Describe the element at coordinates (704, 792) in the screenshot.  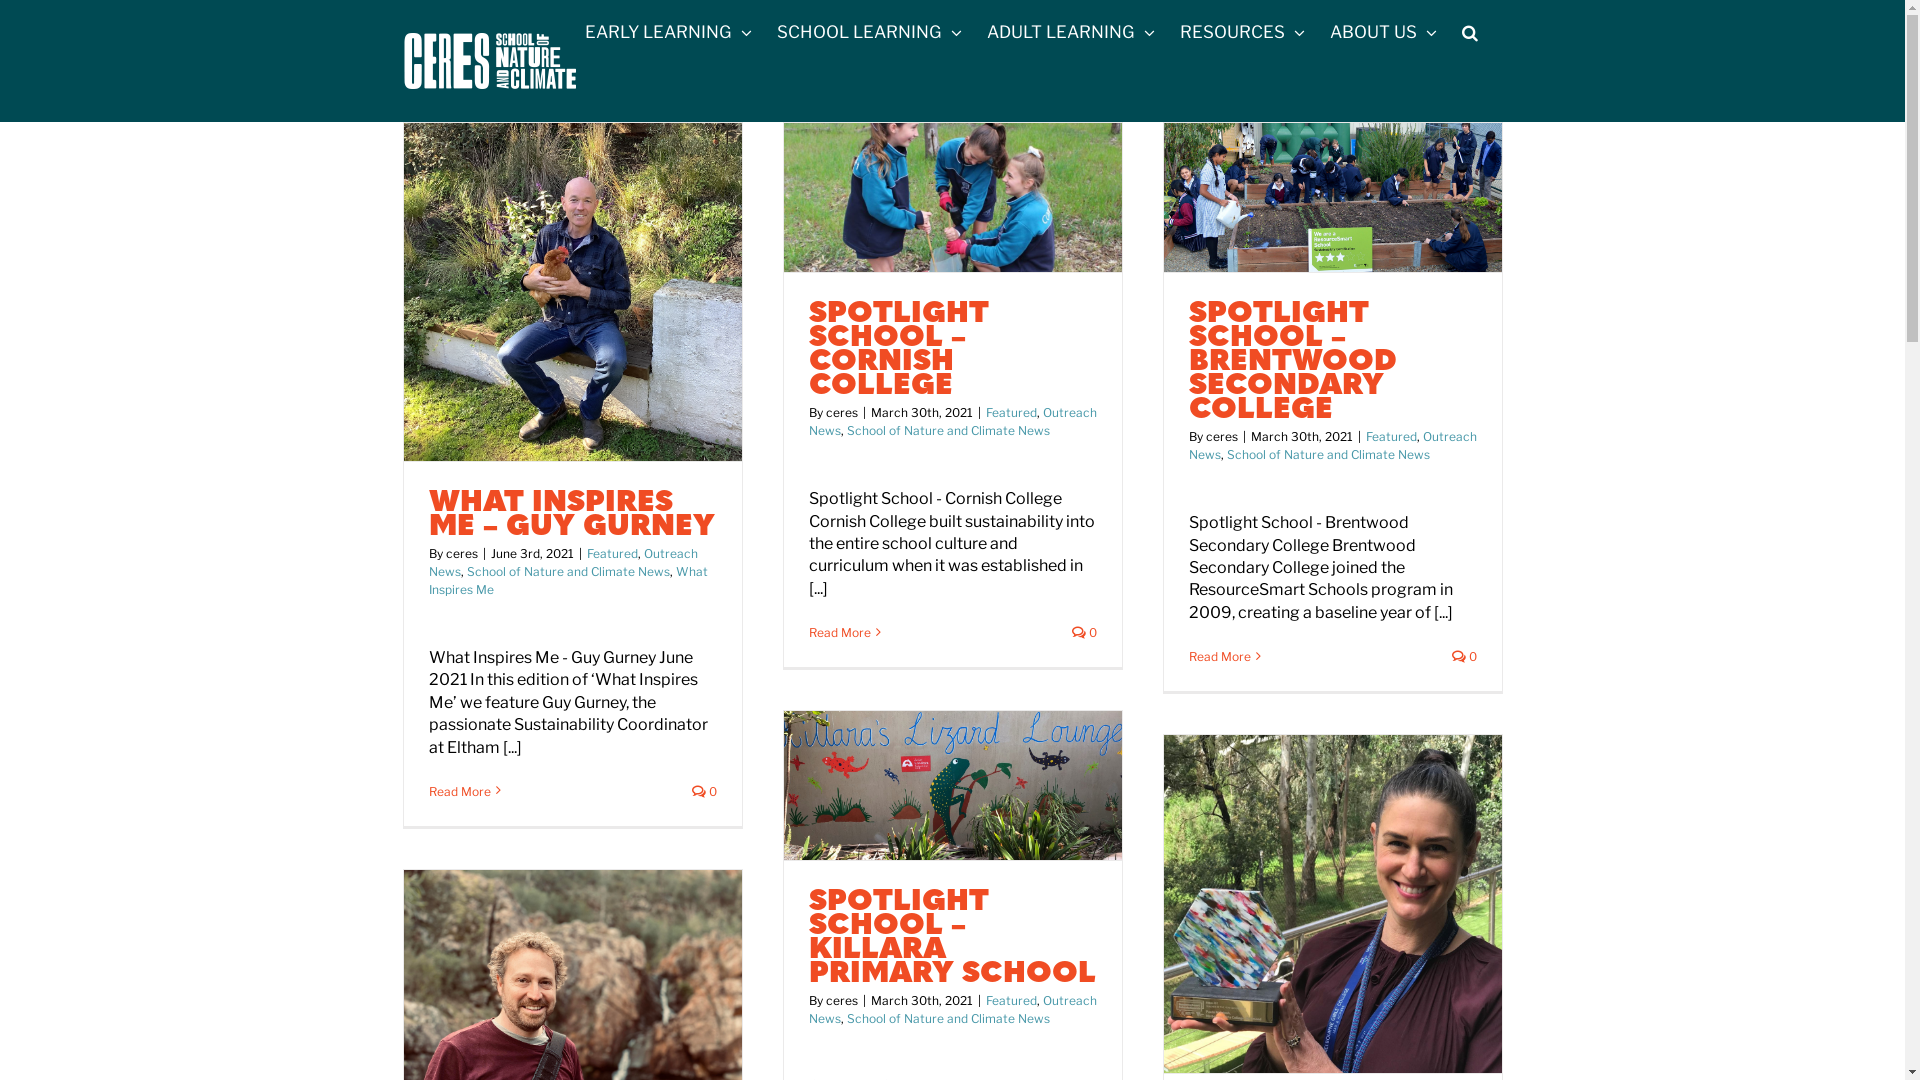
I see ` 0` at that location.